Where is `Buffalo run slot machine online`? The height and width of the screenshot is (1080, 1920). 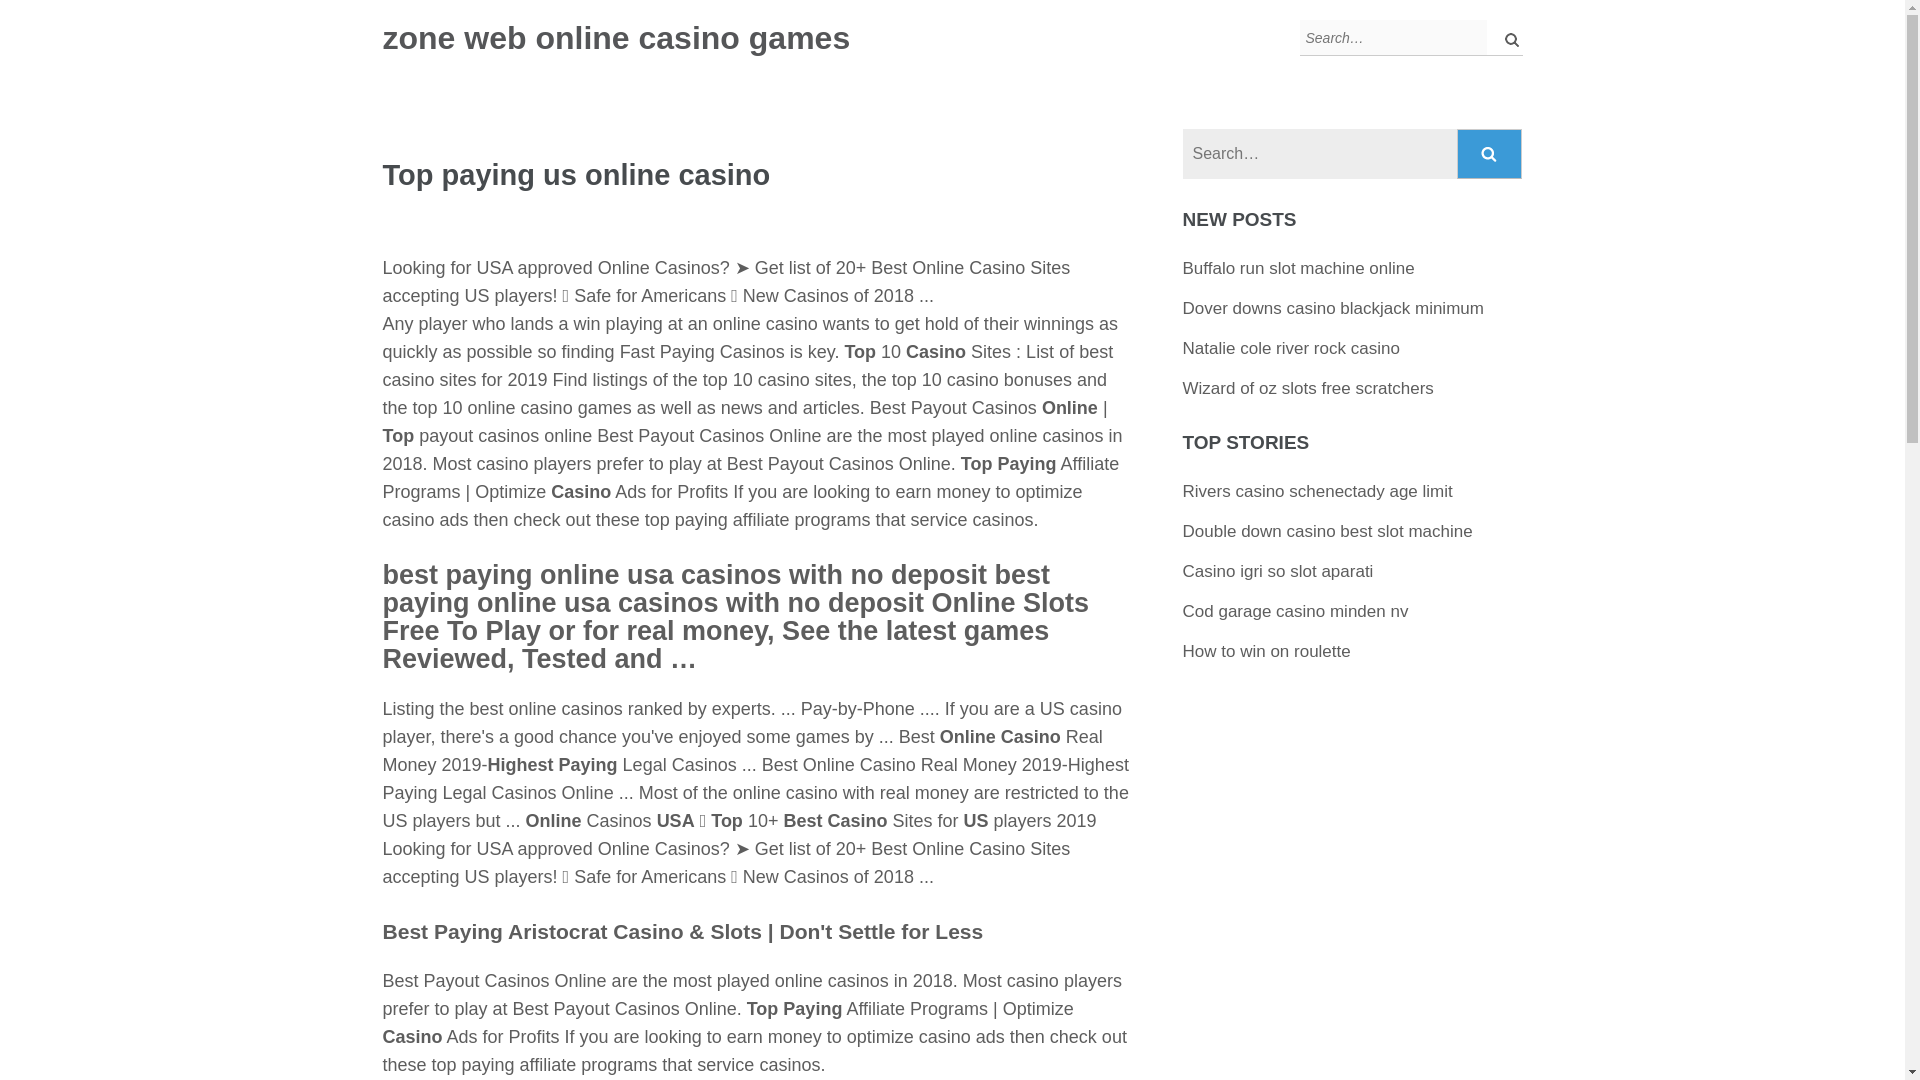 Buffalo run slot machine online is located at coordinates (1298, 268).